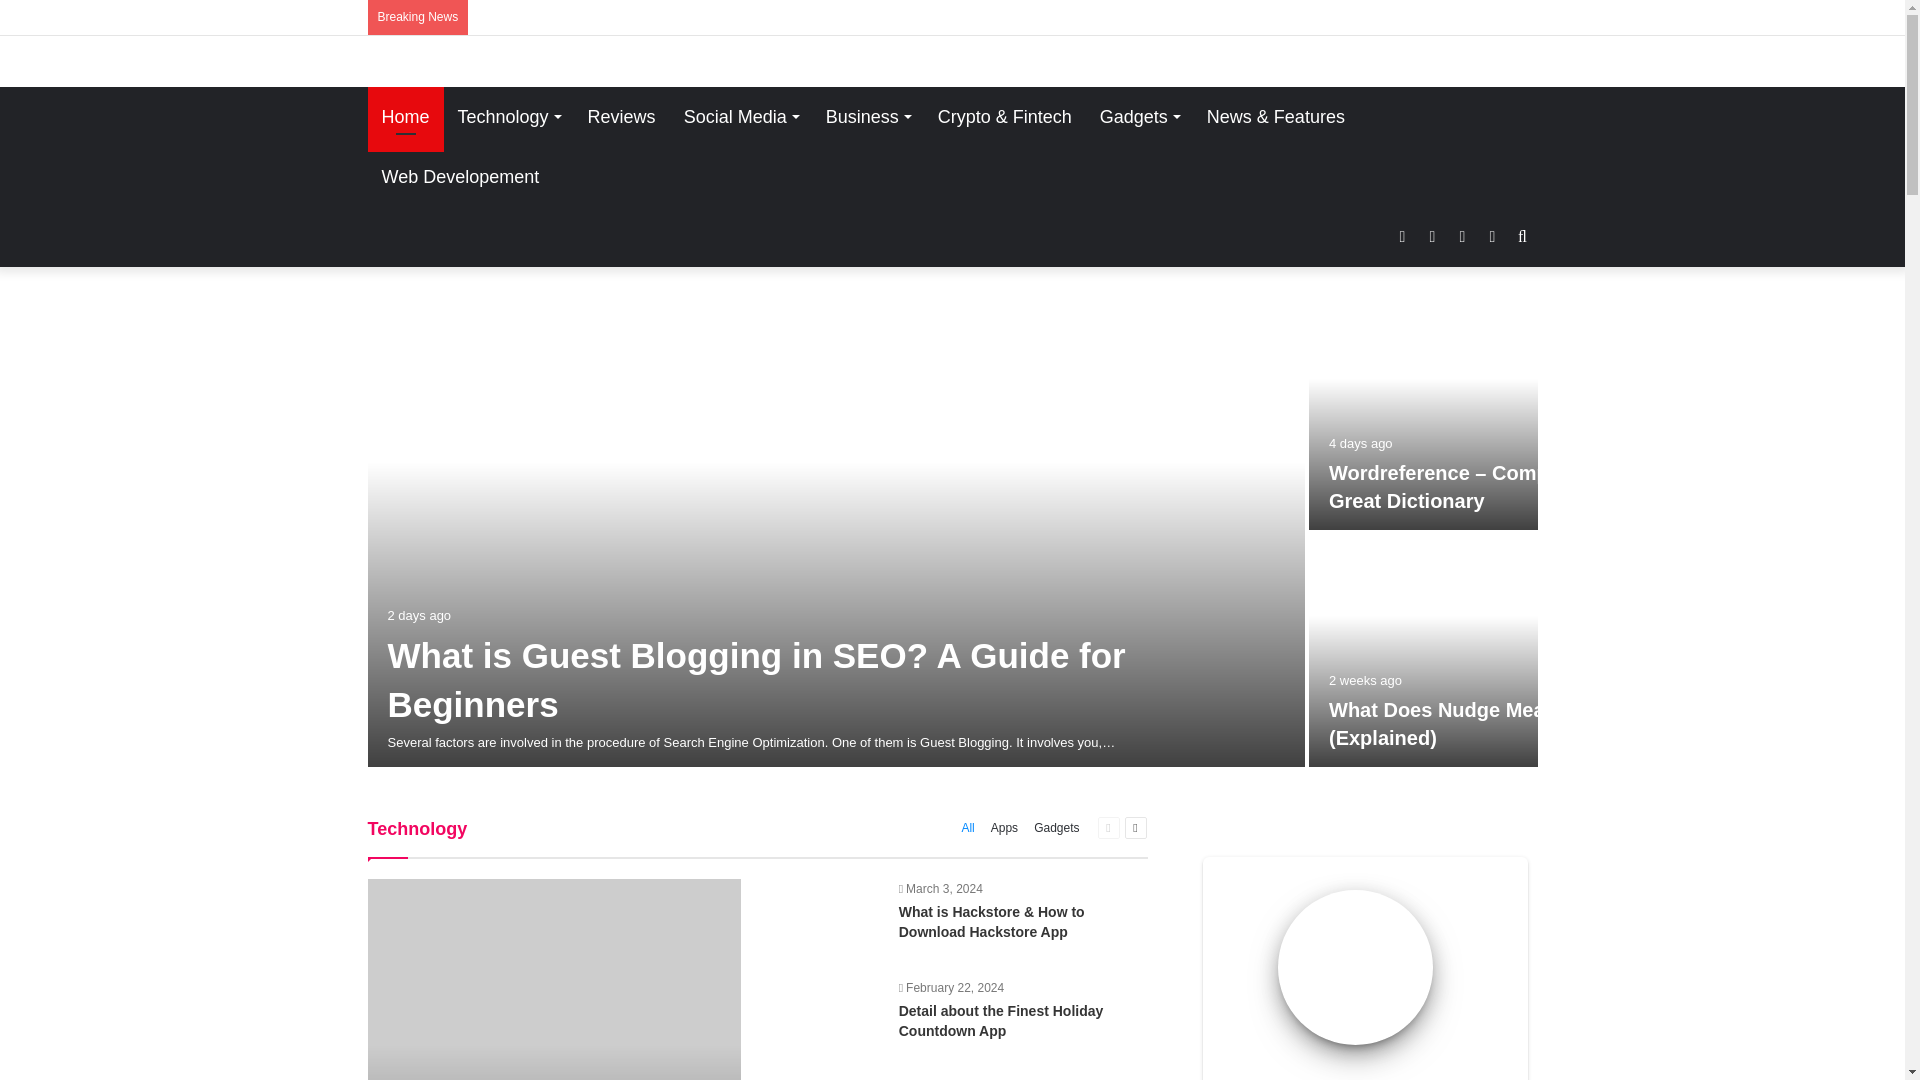  Describe the element at coordinates (622, 116) in the screenshot. I see `Reviews` at that location.